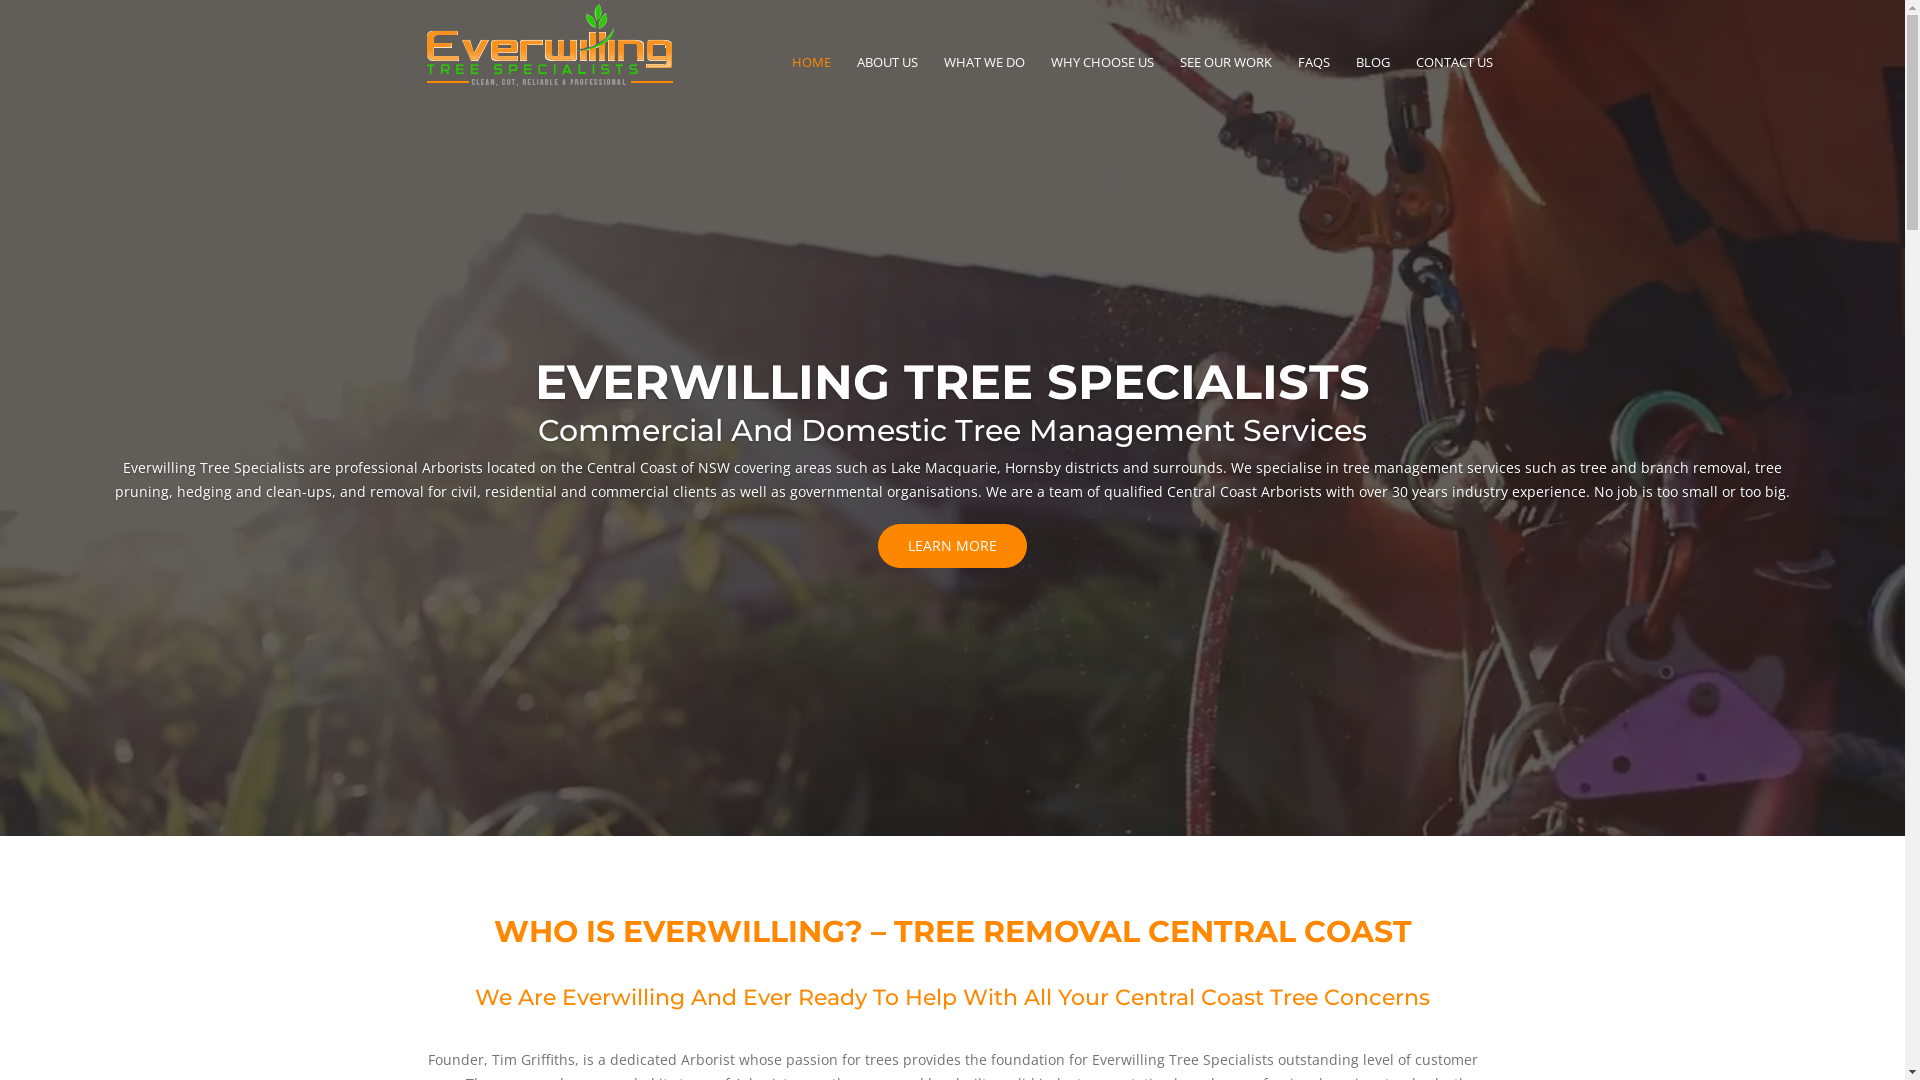  I want to click on EVERWILLING TREE SPECIALISTS, so click(952, 382).